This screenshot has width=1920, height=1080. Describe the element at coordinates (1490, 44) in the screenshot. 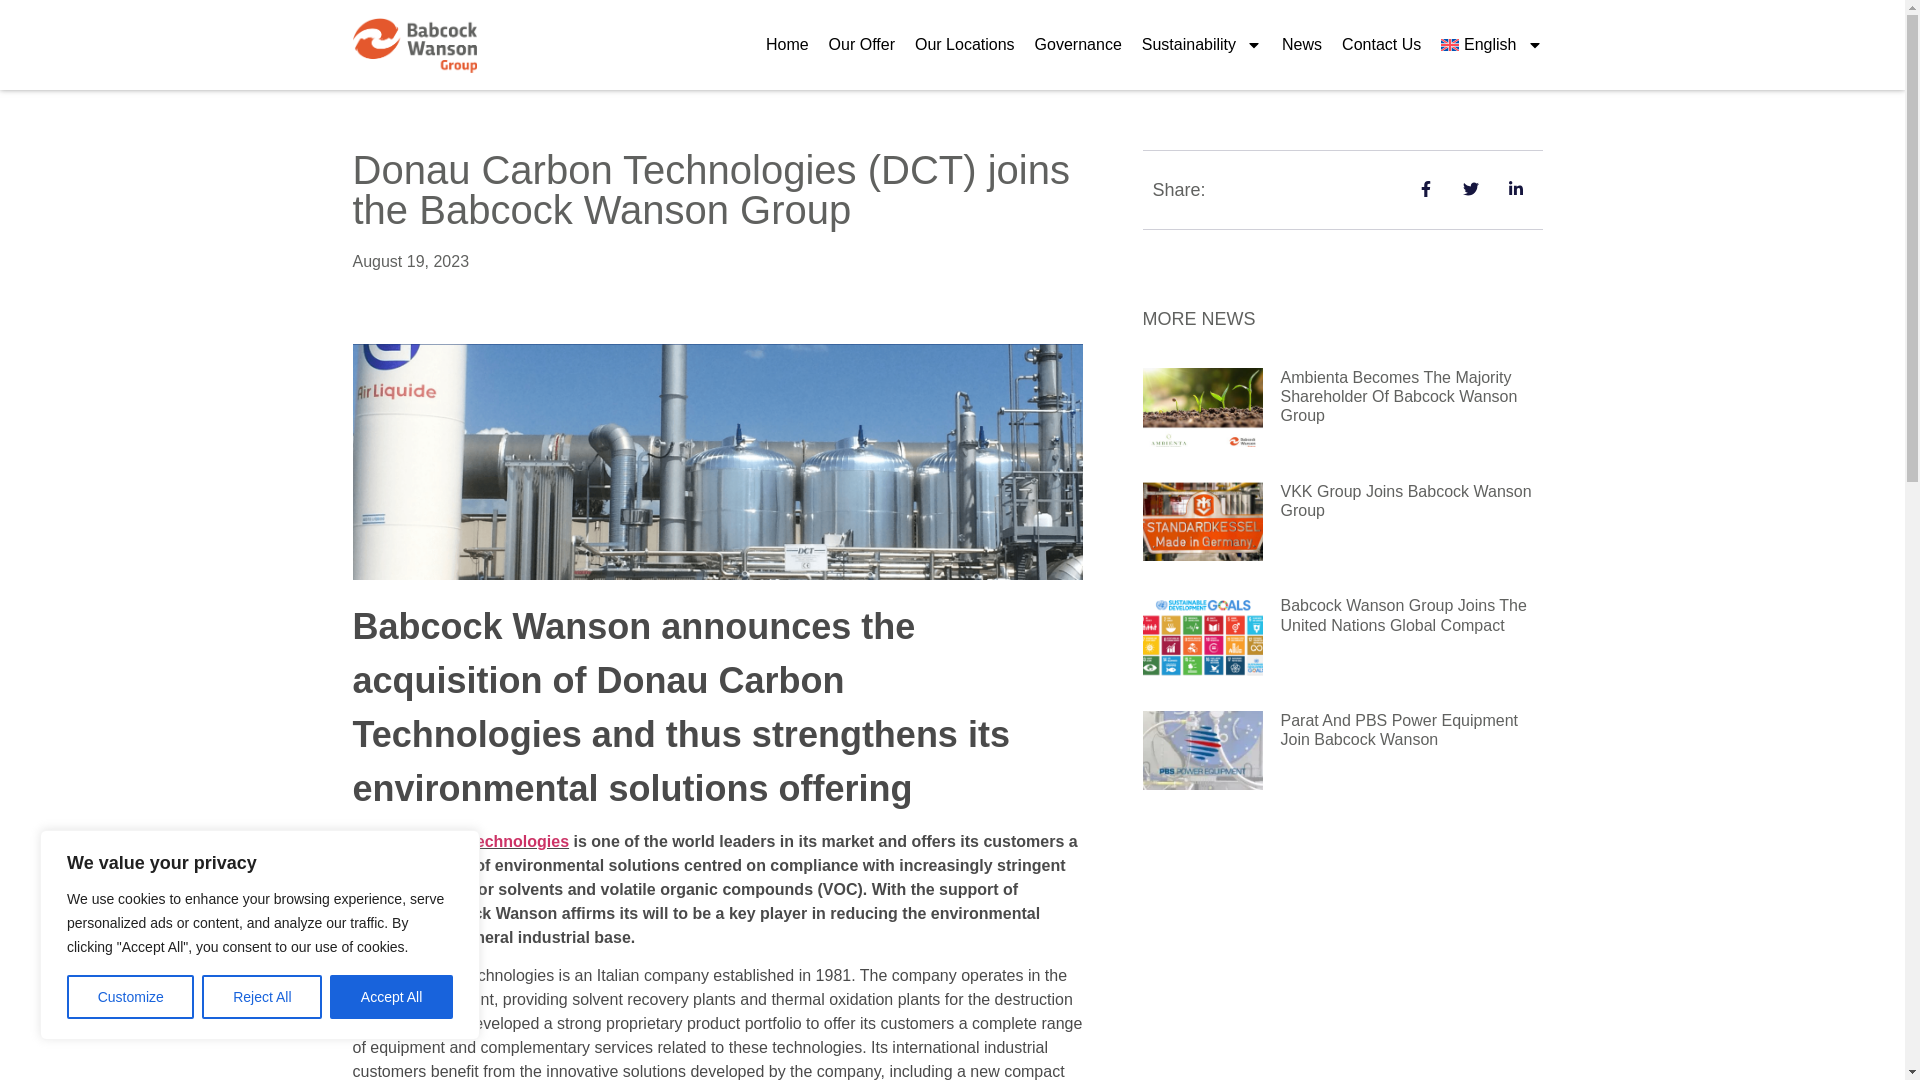

I see `English` at that location.